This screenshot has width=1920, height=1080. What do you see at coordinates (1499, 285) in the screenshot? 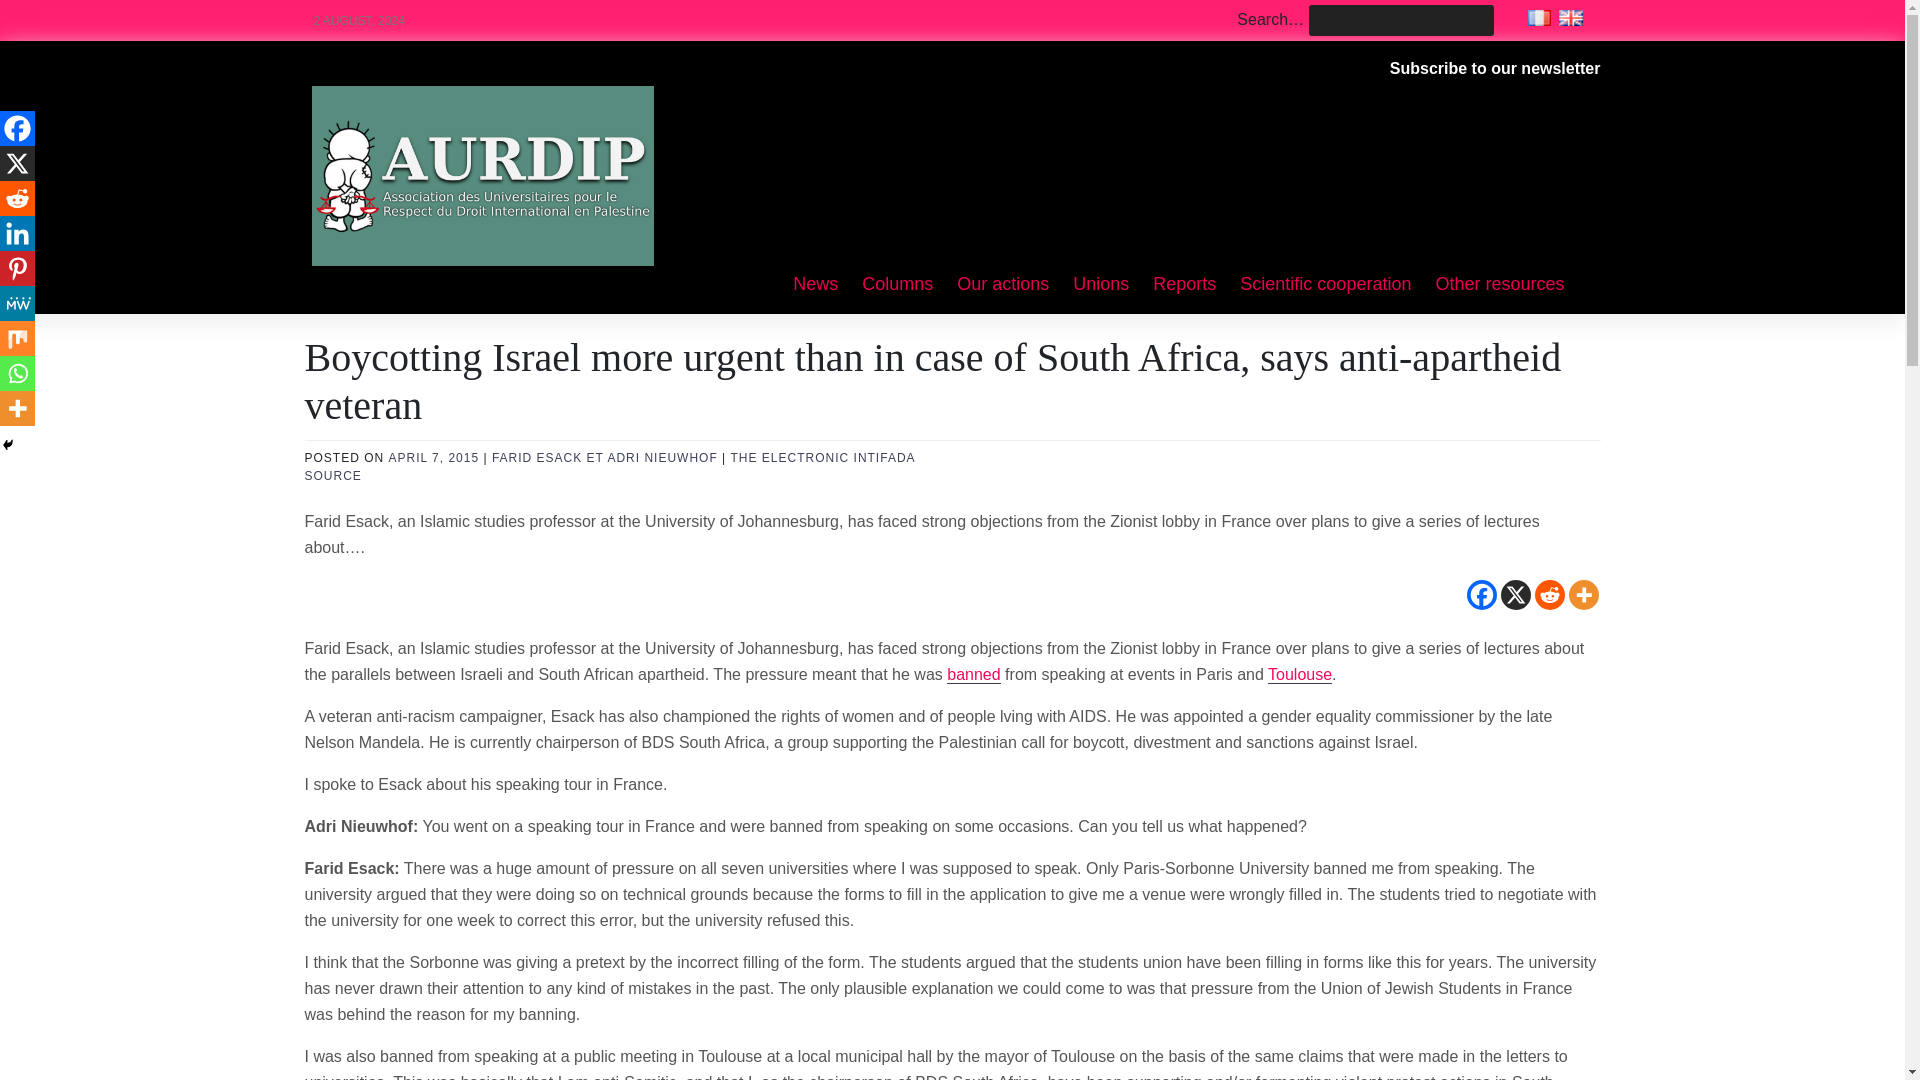
I see `Other resources` at bounding box center [1499, 285].